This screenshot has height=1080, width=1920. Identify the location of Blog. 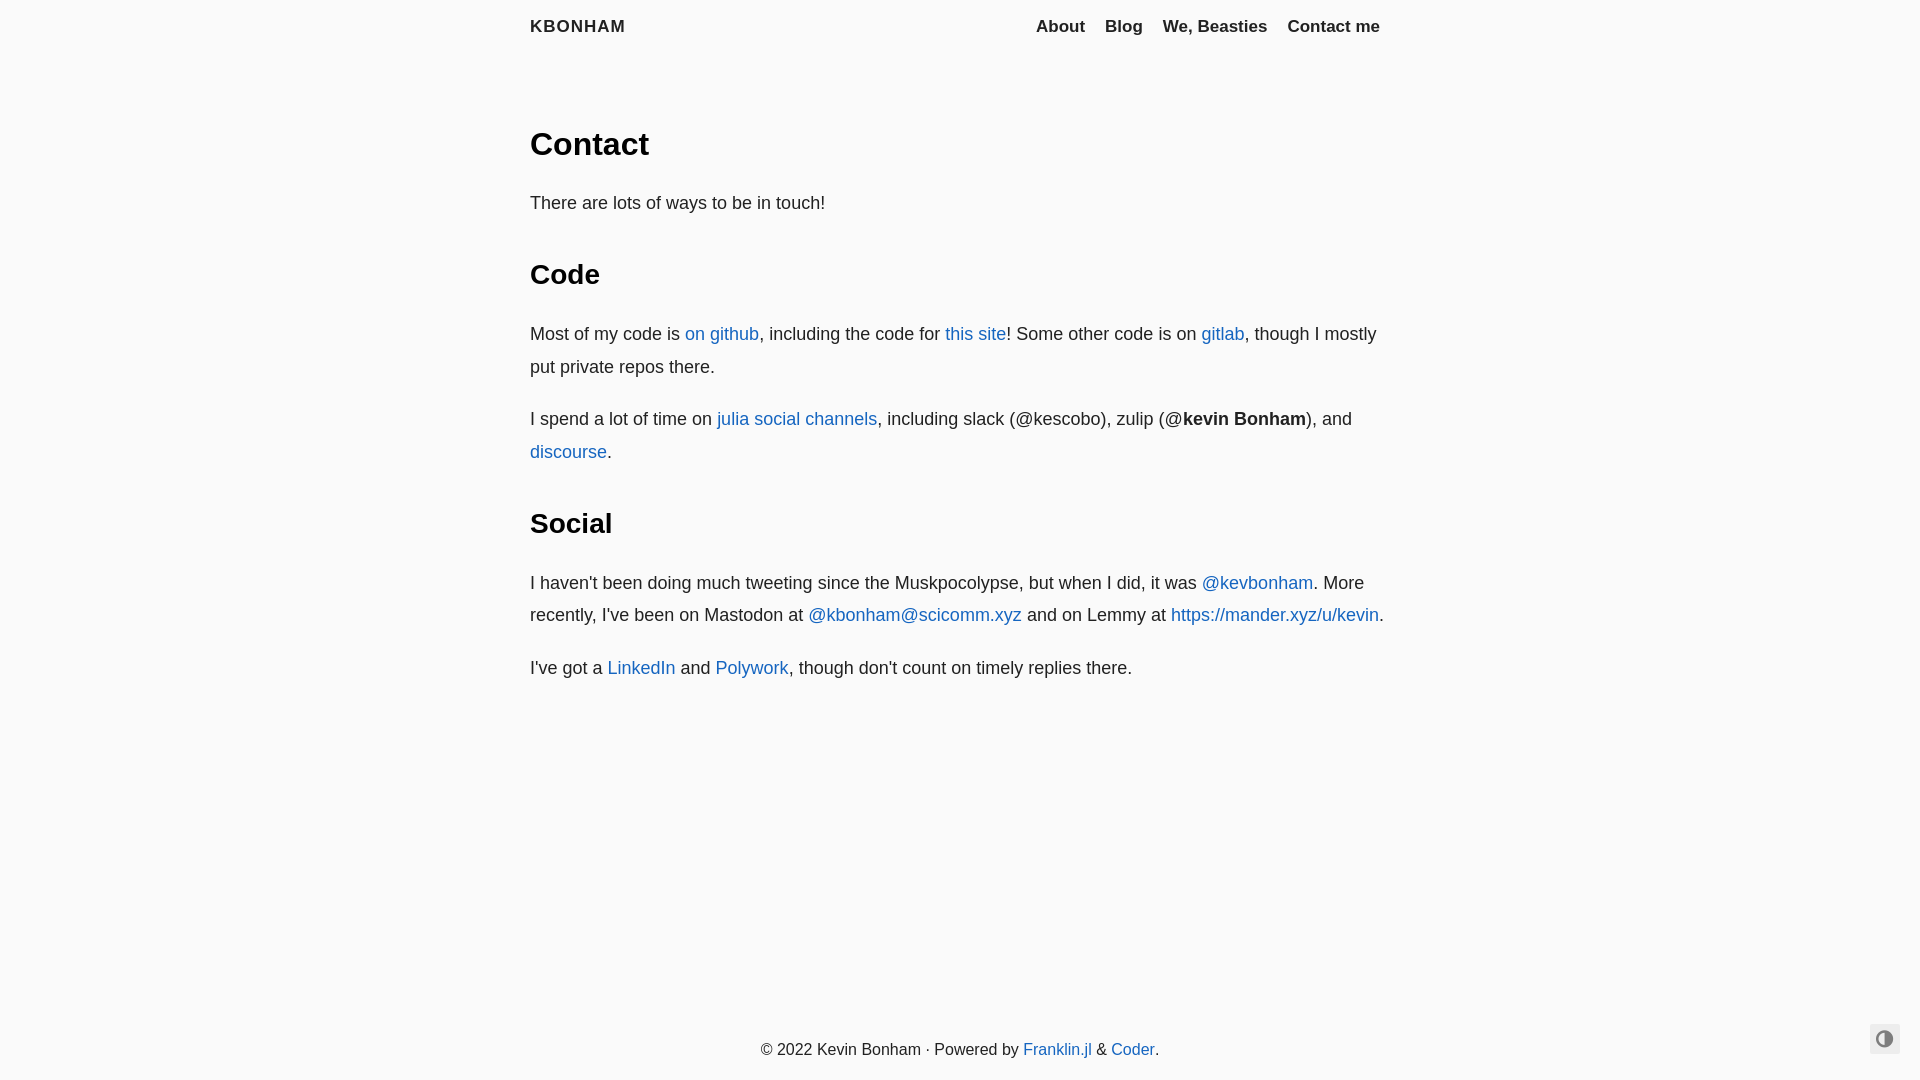
(1124, 26).